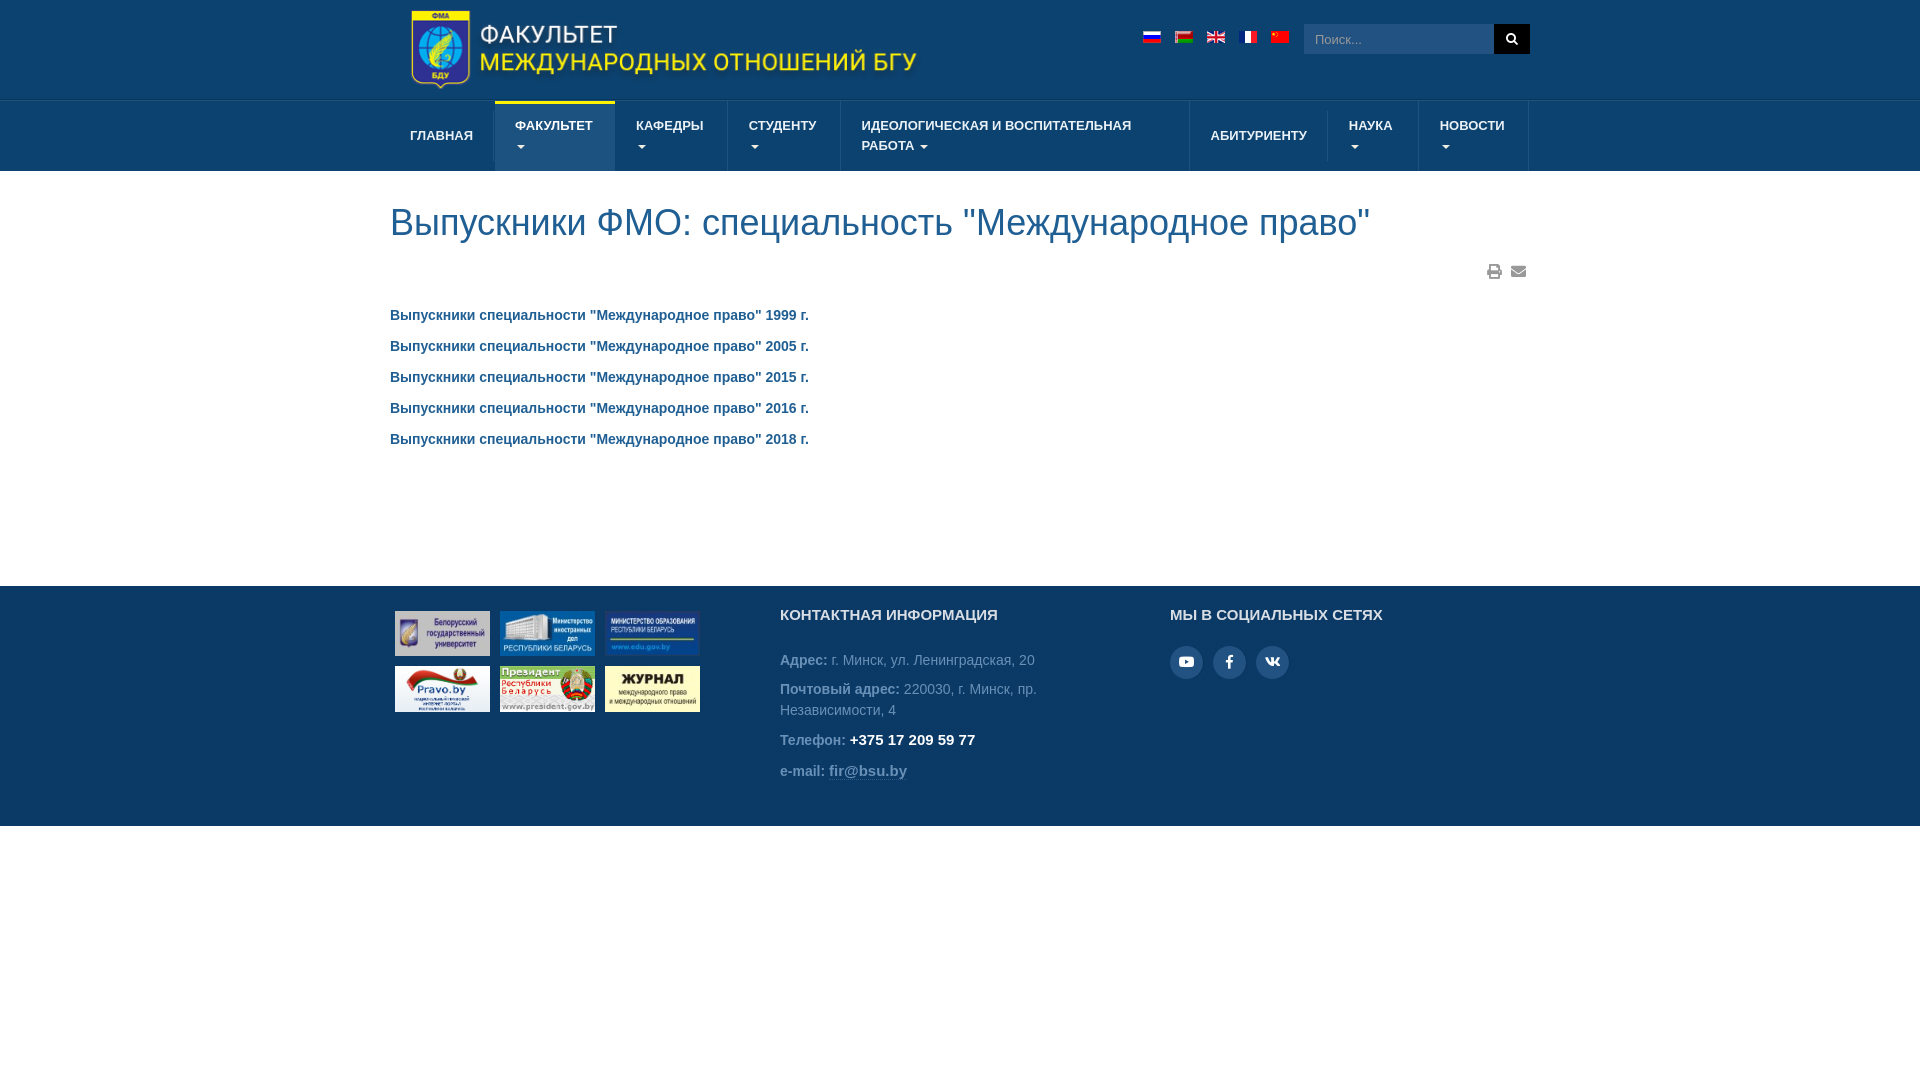 The image size is (1920, 1080). What do you see at coordinates (442, 689) in the screenshot?
I see `Pravo.by` at bounding box center [442, 689].